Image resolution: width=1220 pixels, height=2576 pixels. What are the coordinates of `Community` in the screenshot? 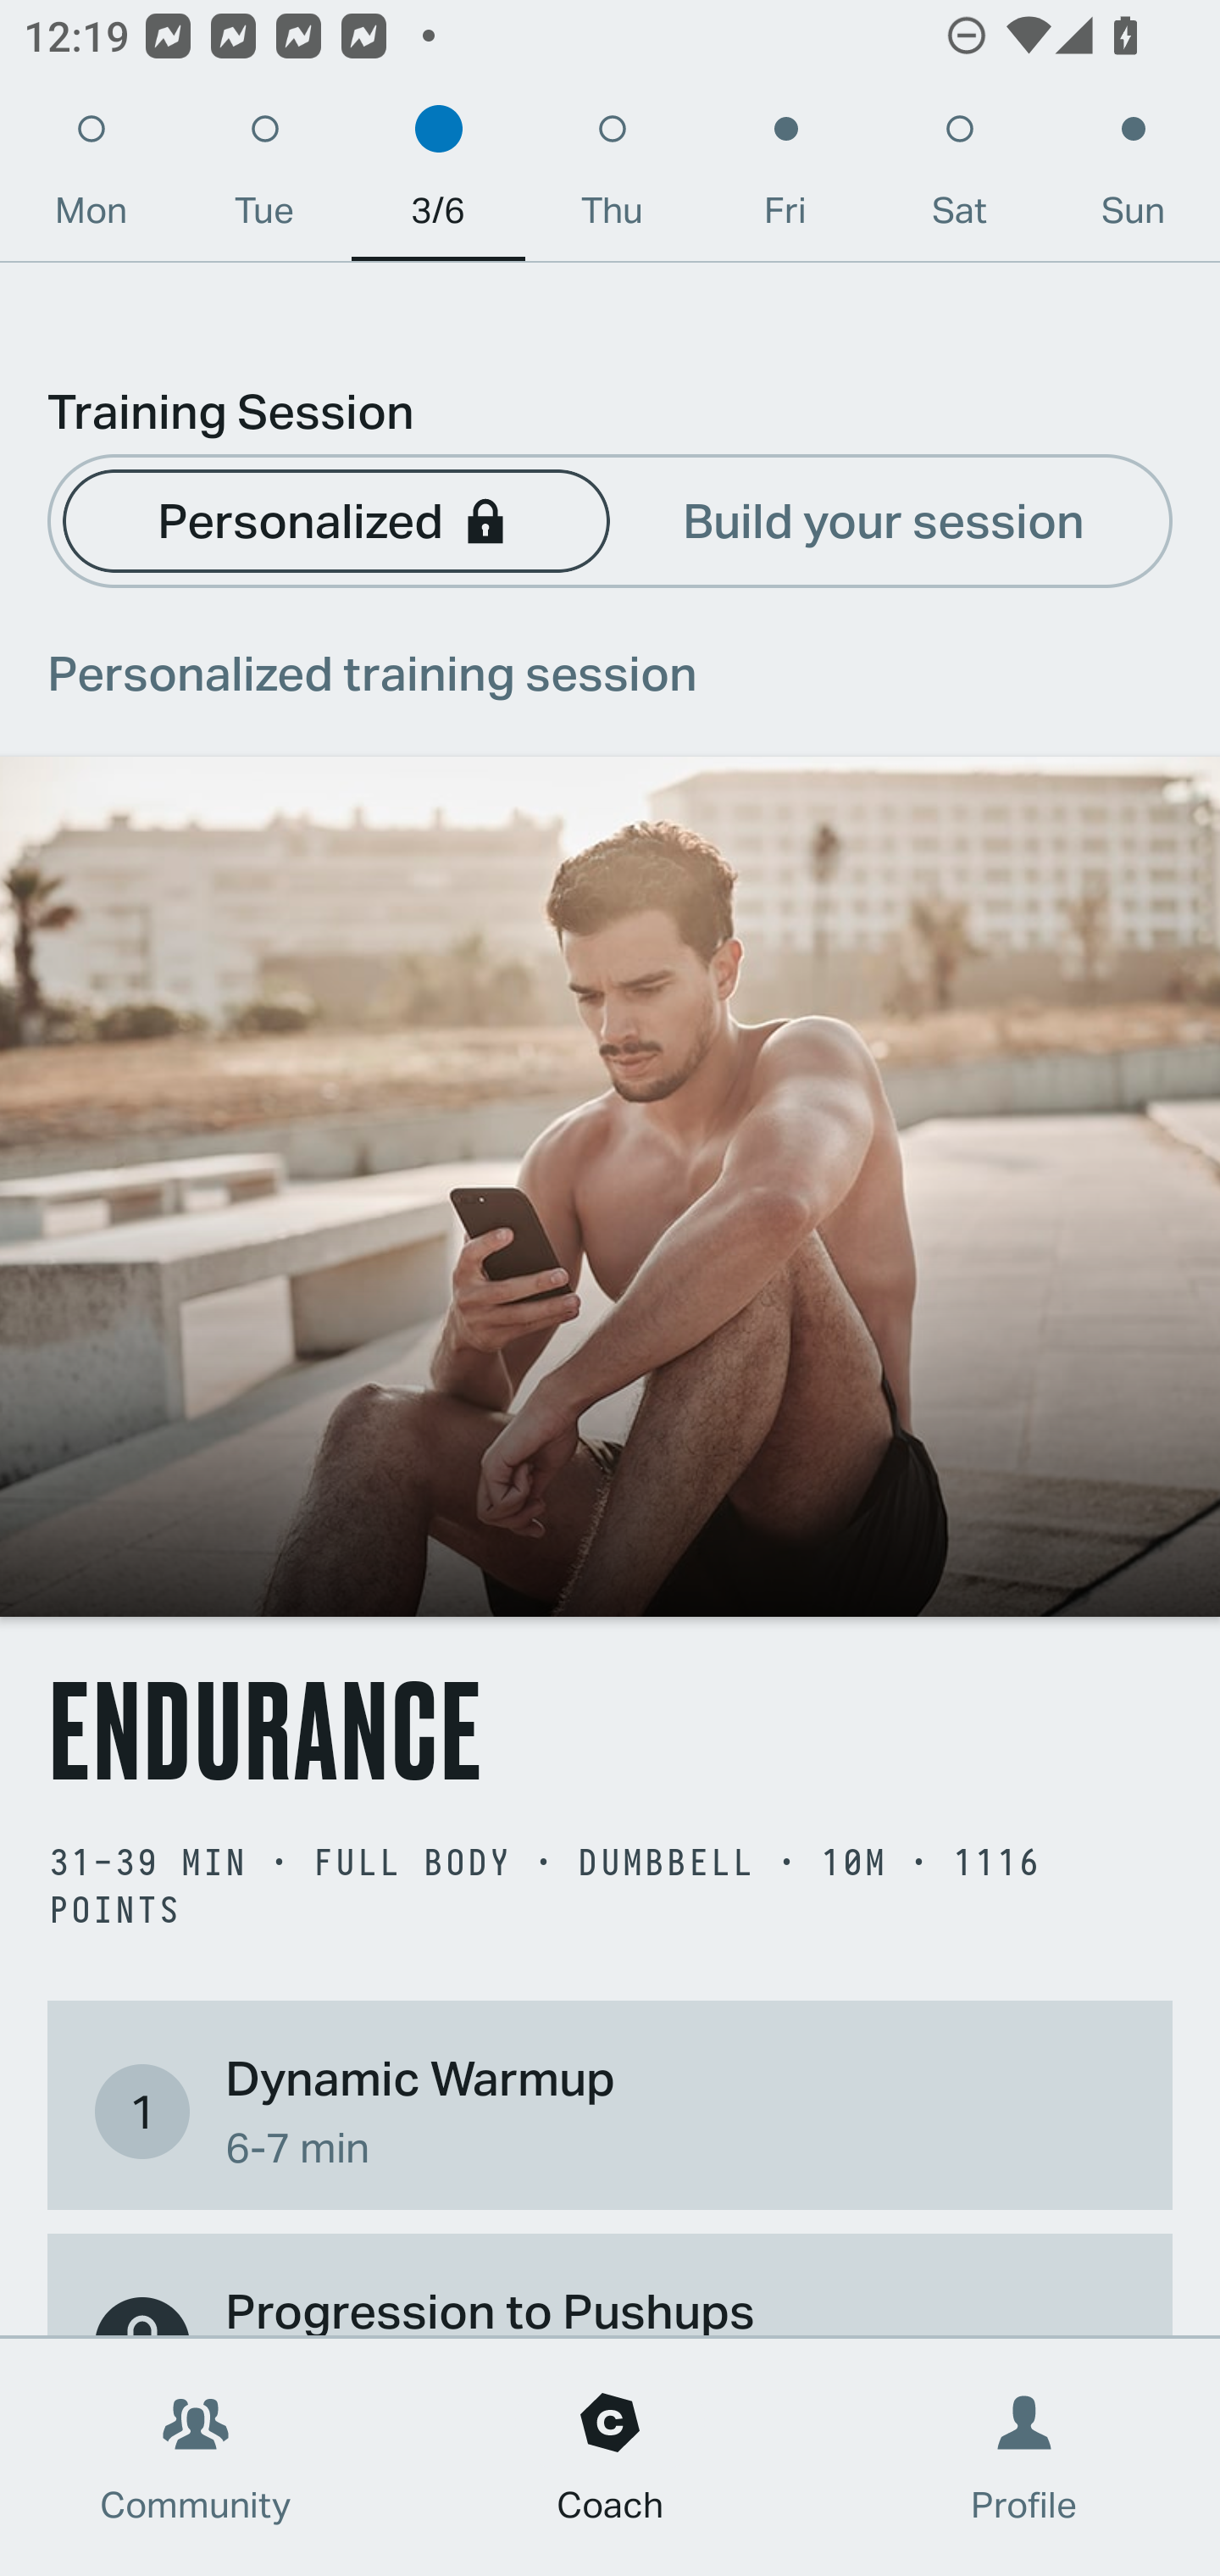 It's located at (196, 2457).